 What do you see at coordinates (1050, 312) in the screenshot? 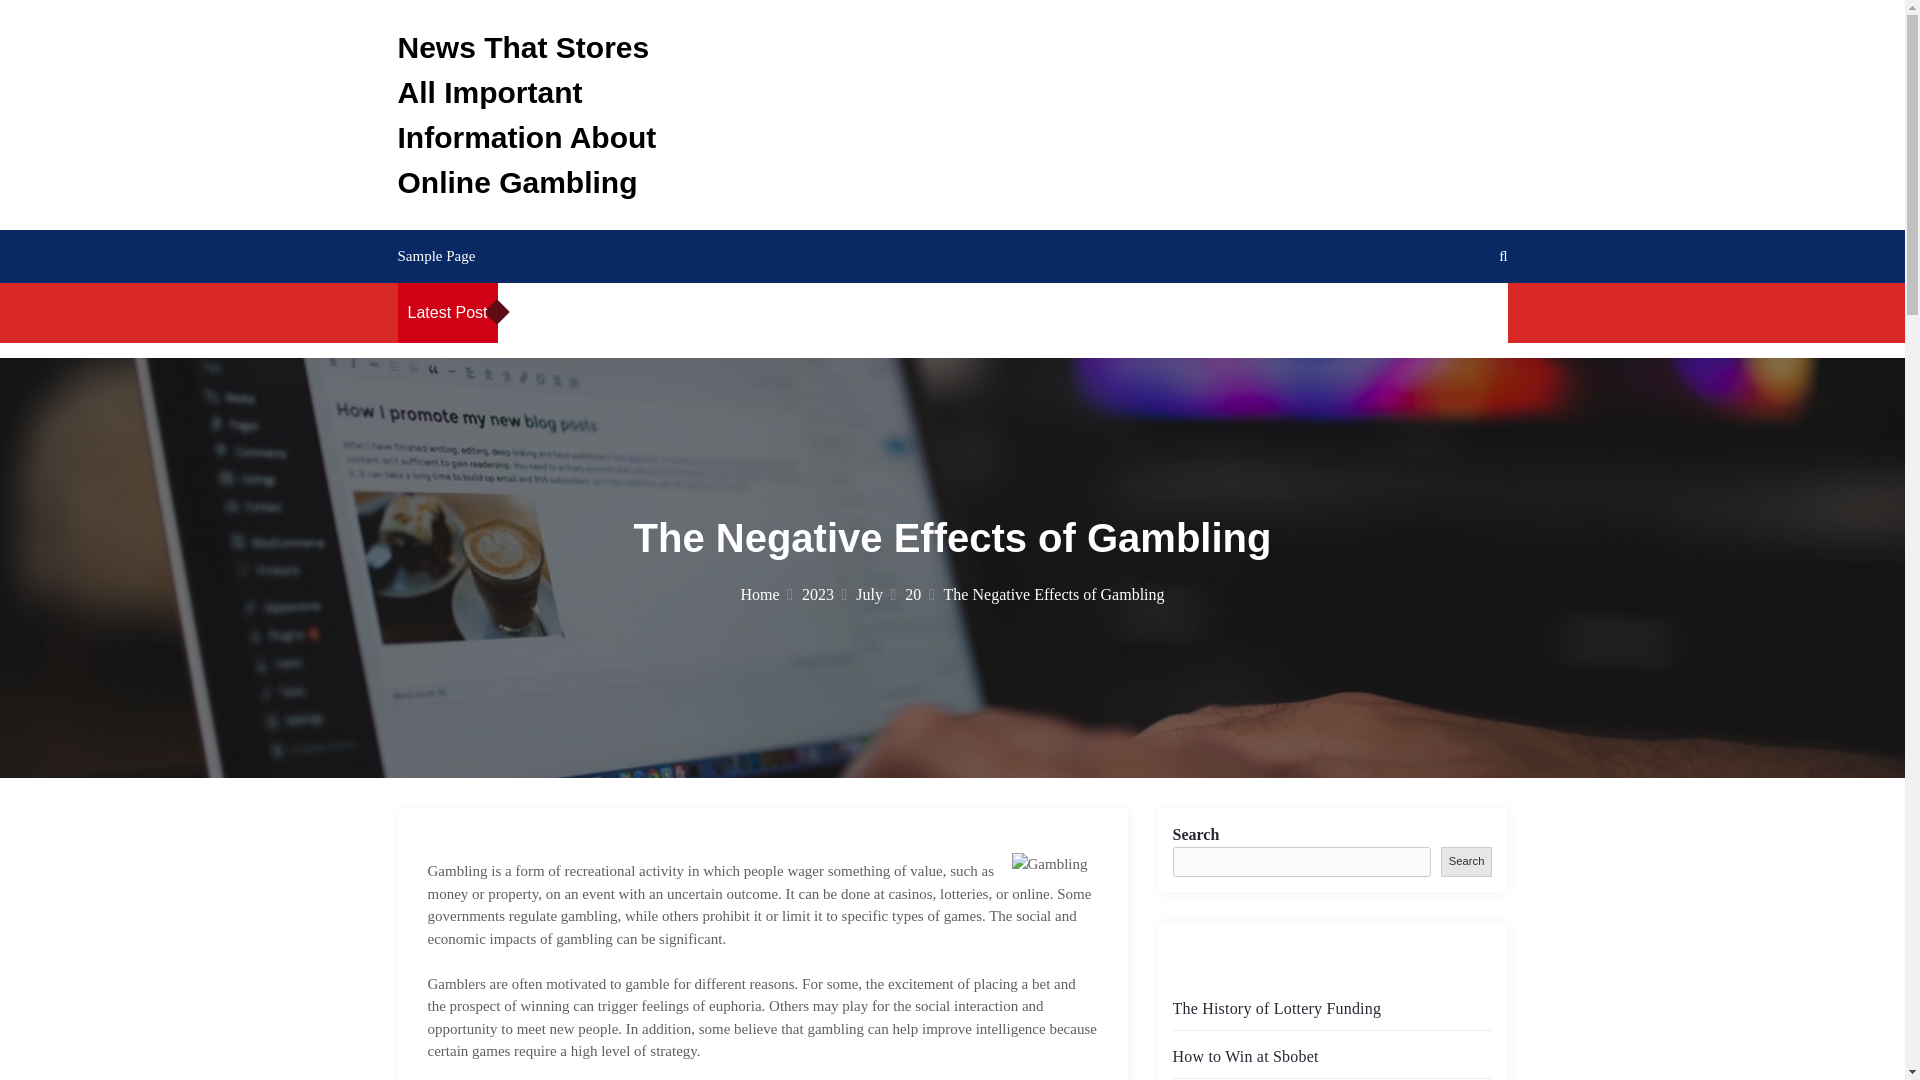
I see `The History of Lottery Funding` at bounding box center [1050, 312].